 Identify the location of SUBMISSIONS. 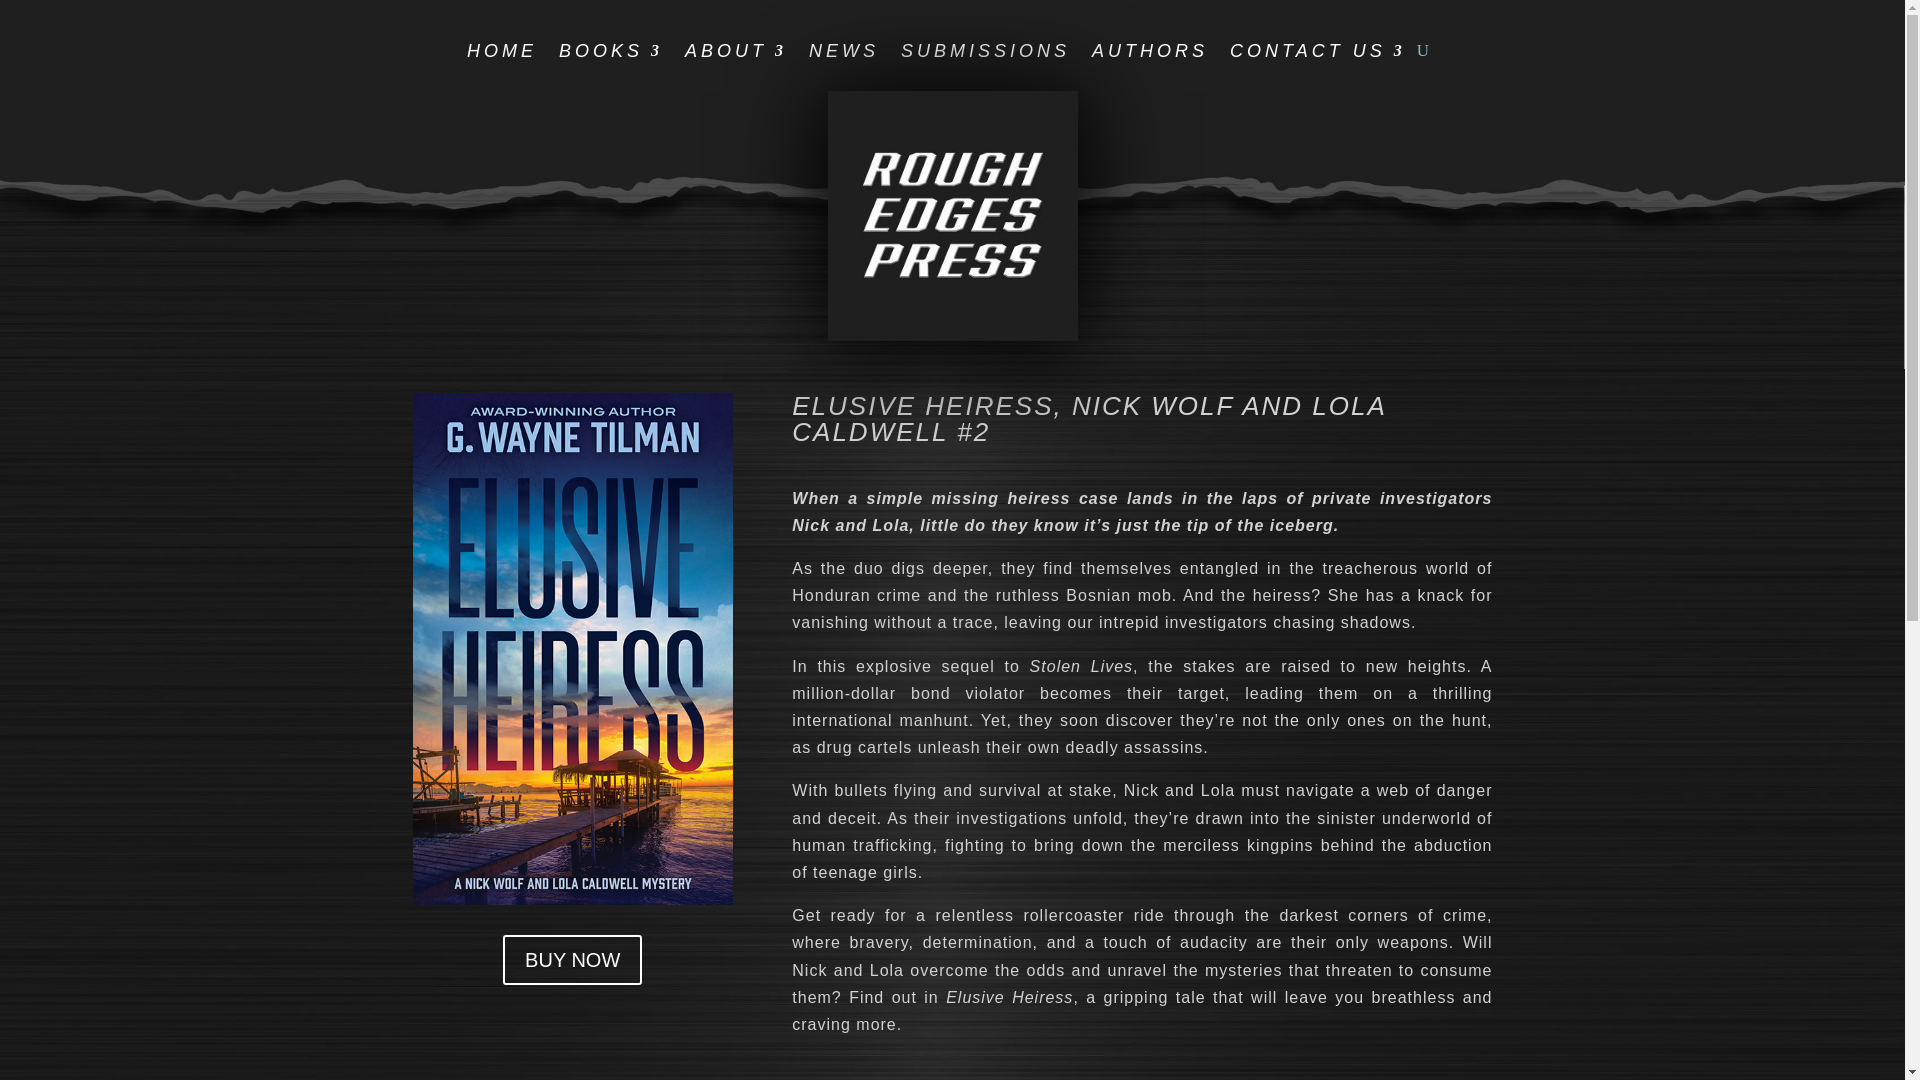
(984, 54).